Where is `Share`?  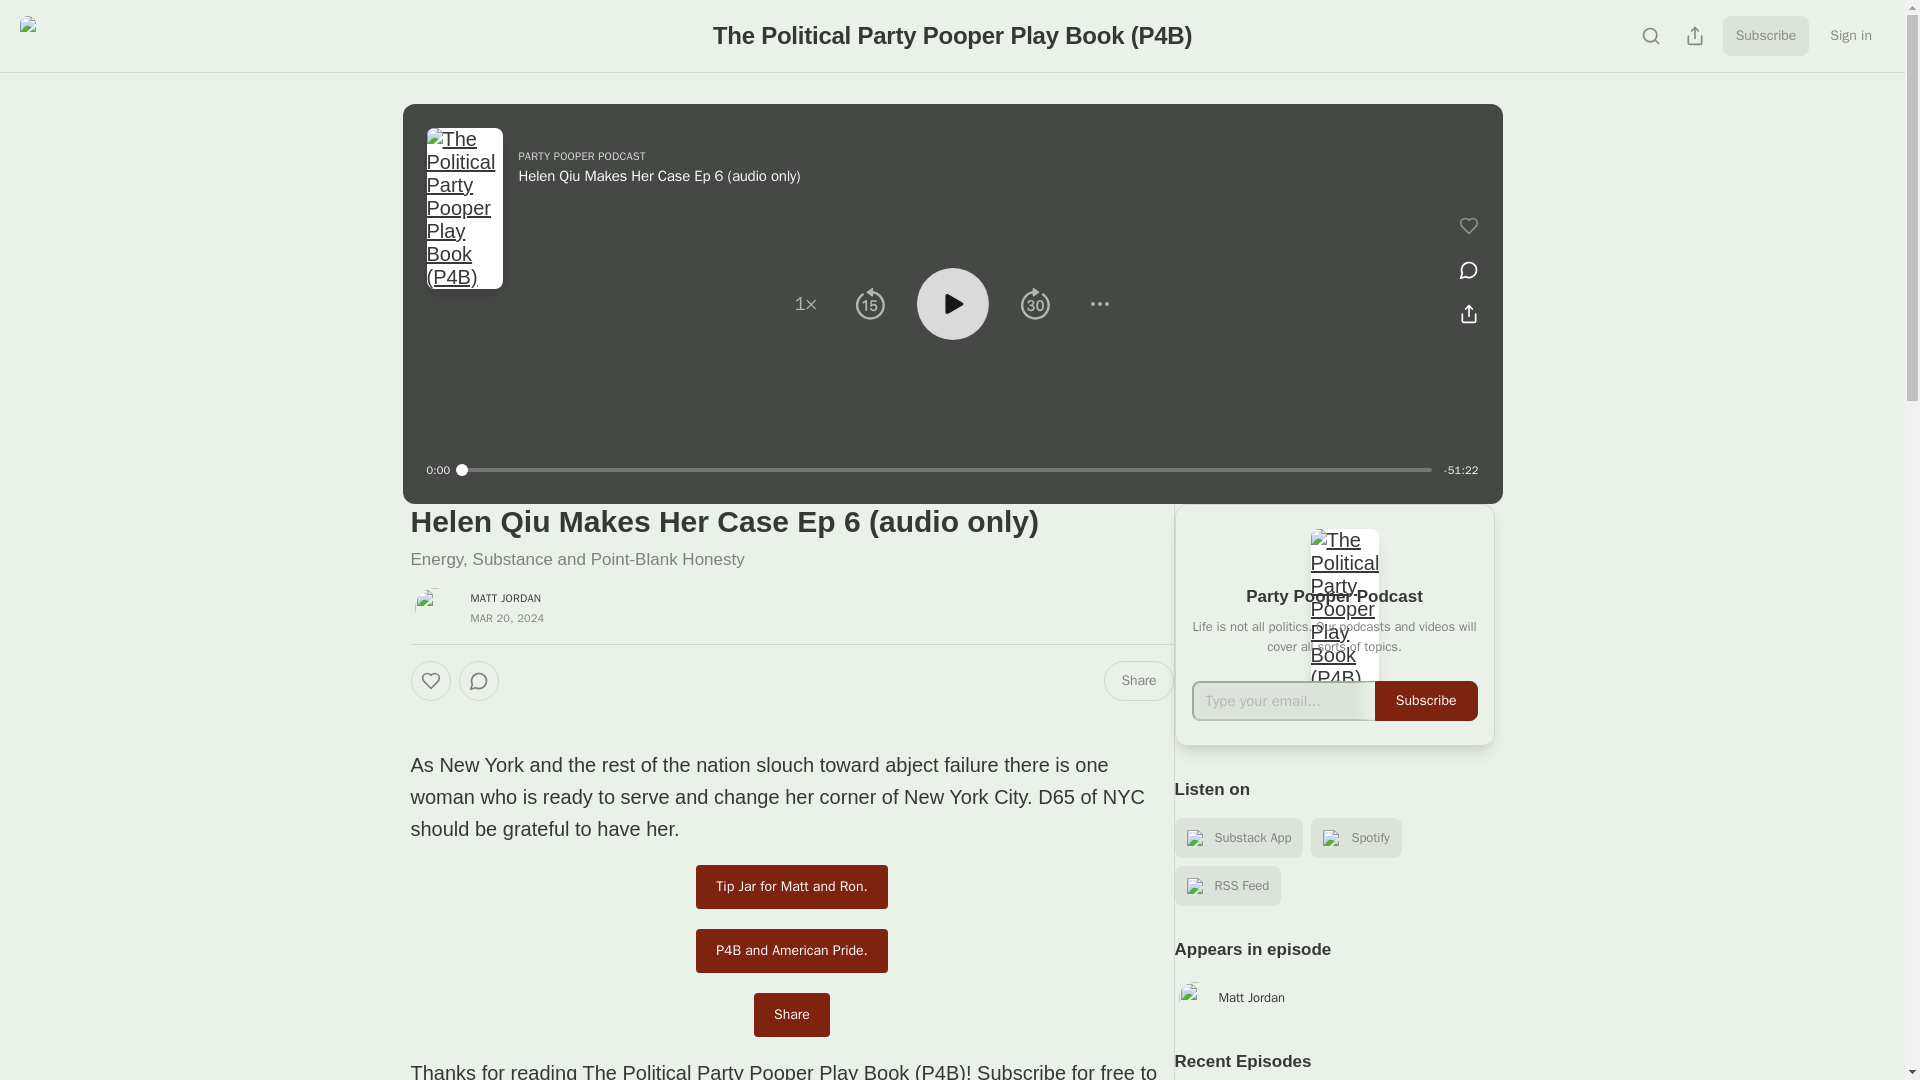
Share is located at coordinates (792, 1014).